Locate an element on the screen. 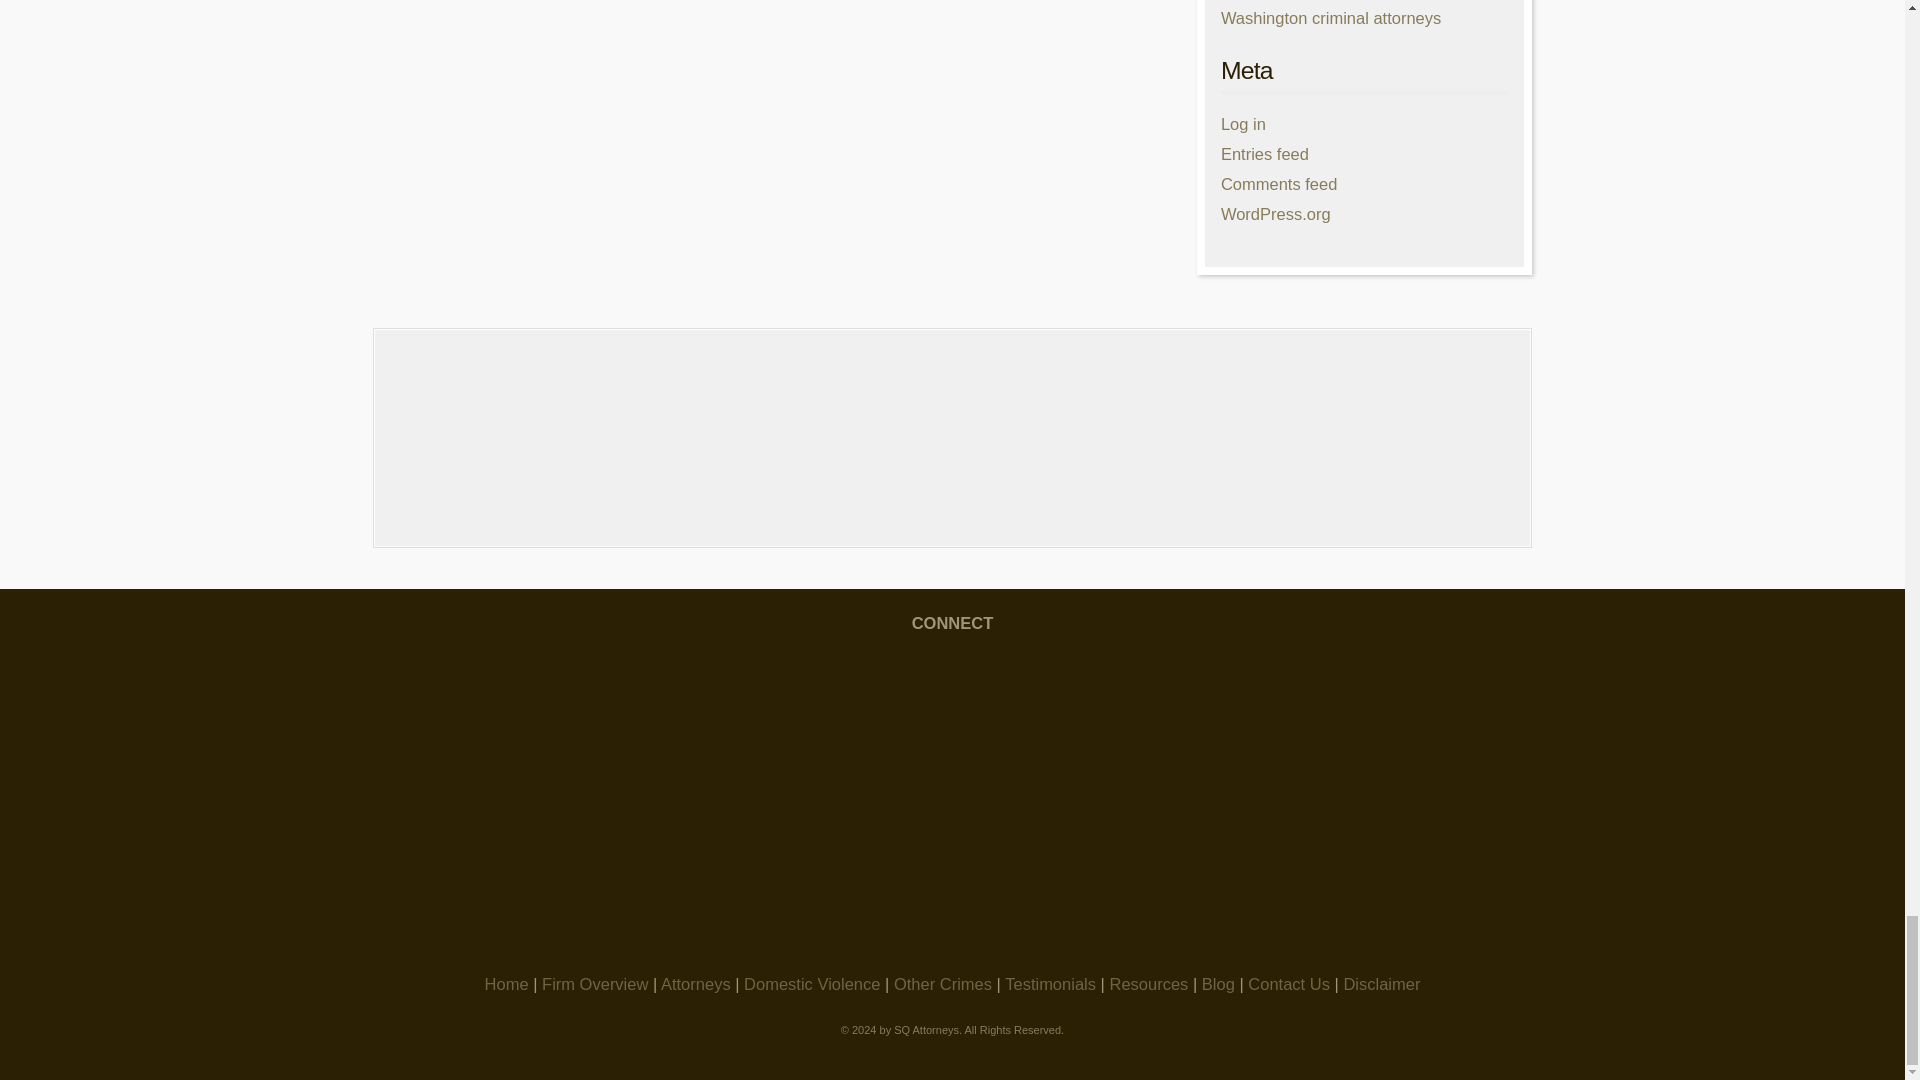 The height and width of the screenshot is (1080, 1920). Simple WordPress Themes is located at coordinates (1494, 1043).